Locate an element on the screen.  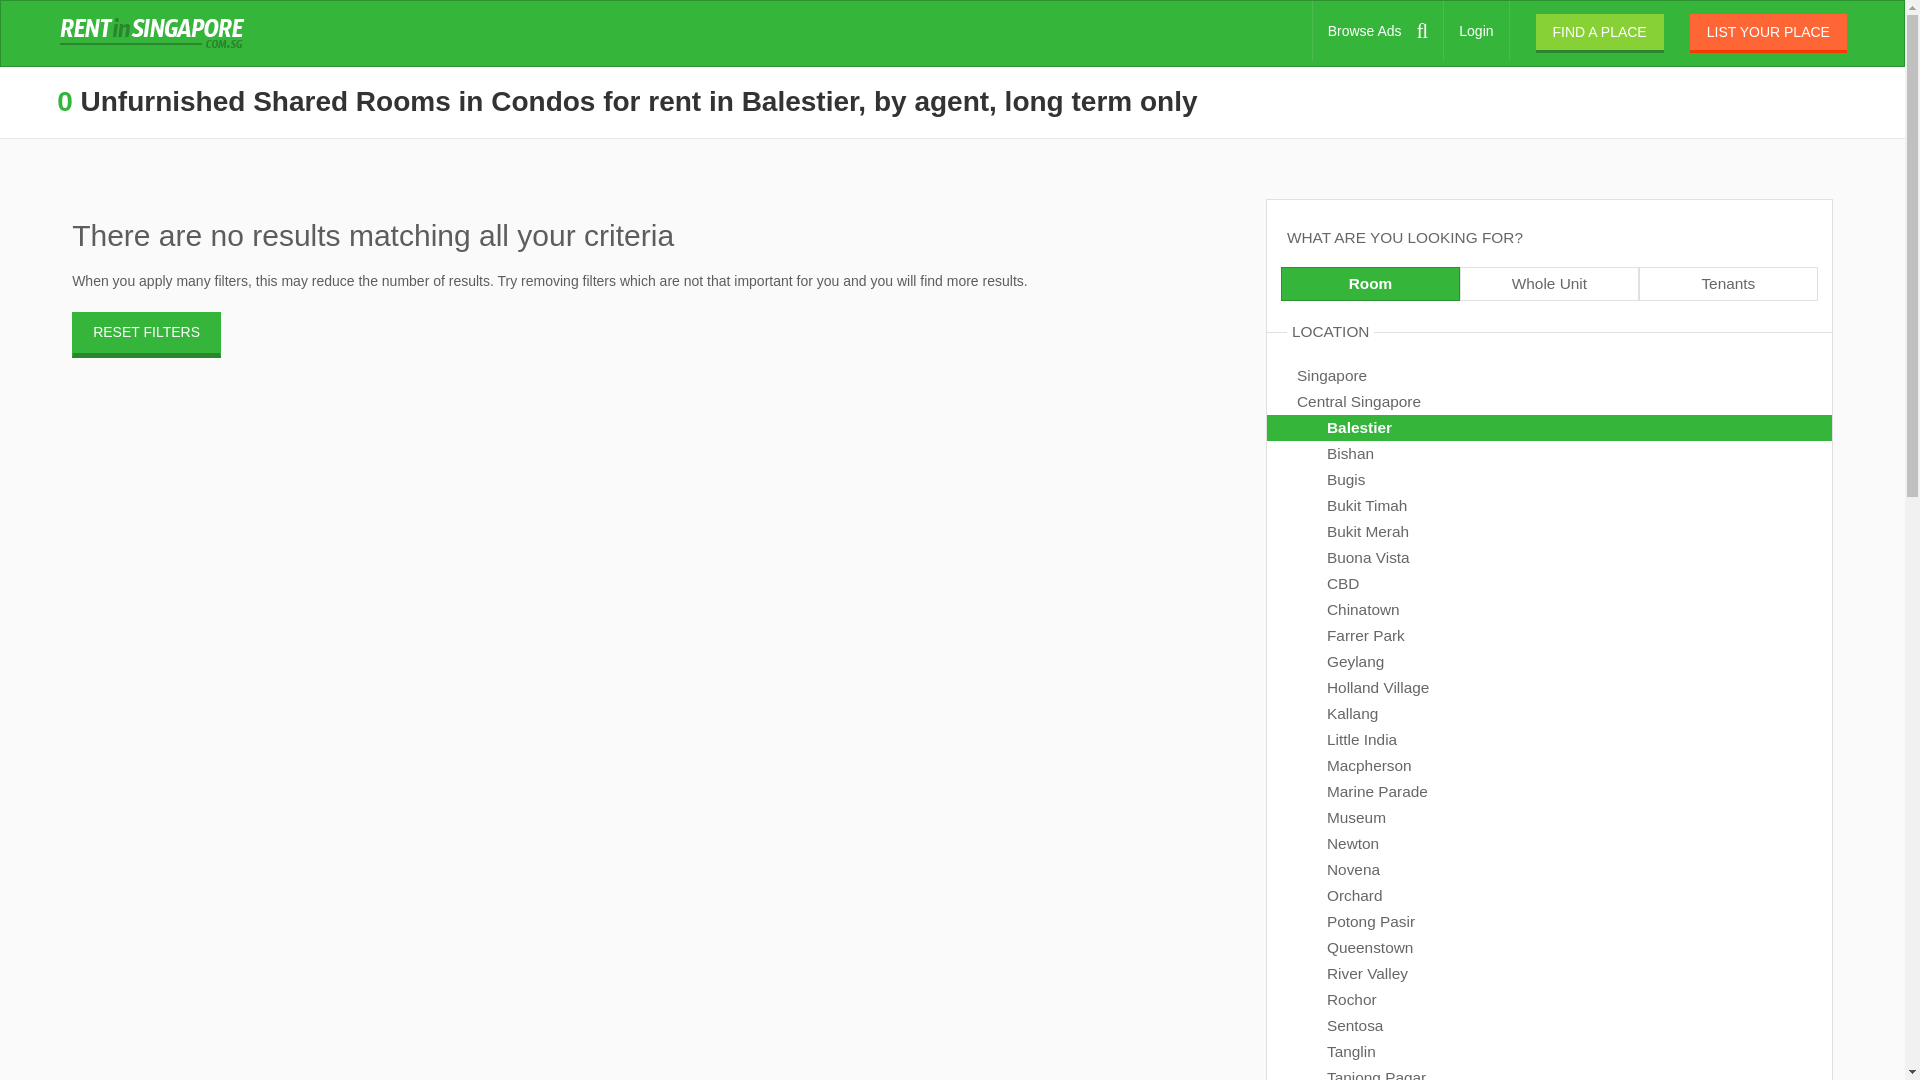
Bukit Merah is located at coordinates (1549, 532).